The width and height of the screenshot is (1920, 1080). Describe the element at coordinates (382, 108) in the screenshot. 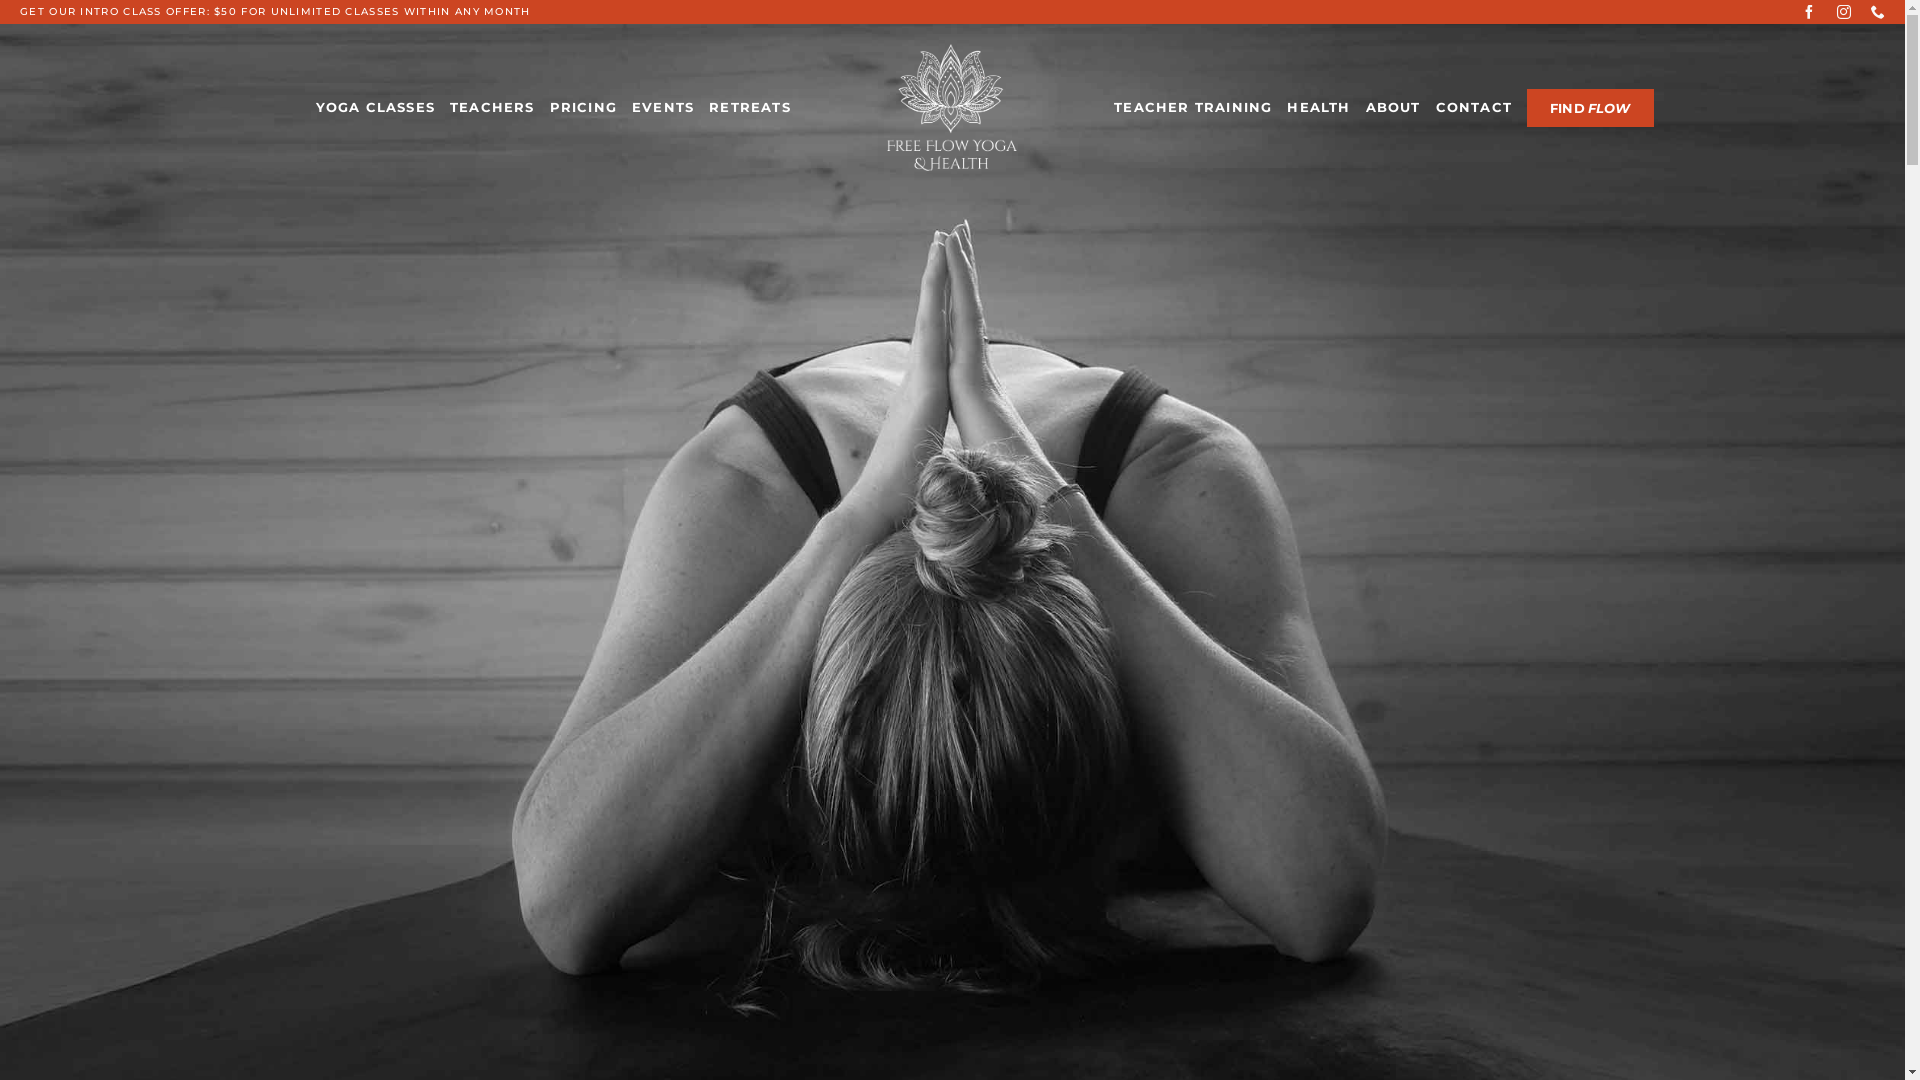

I see `YOGA CLASSES` at that location.